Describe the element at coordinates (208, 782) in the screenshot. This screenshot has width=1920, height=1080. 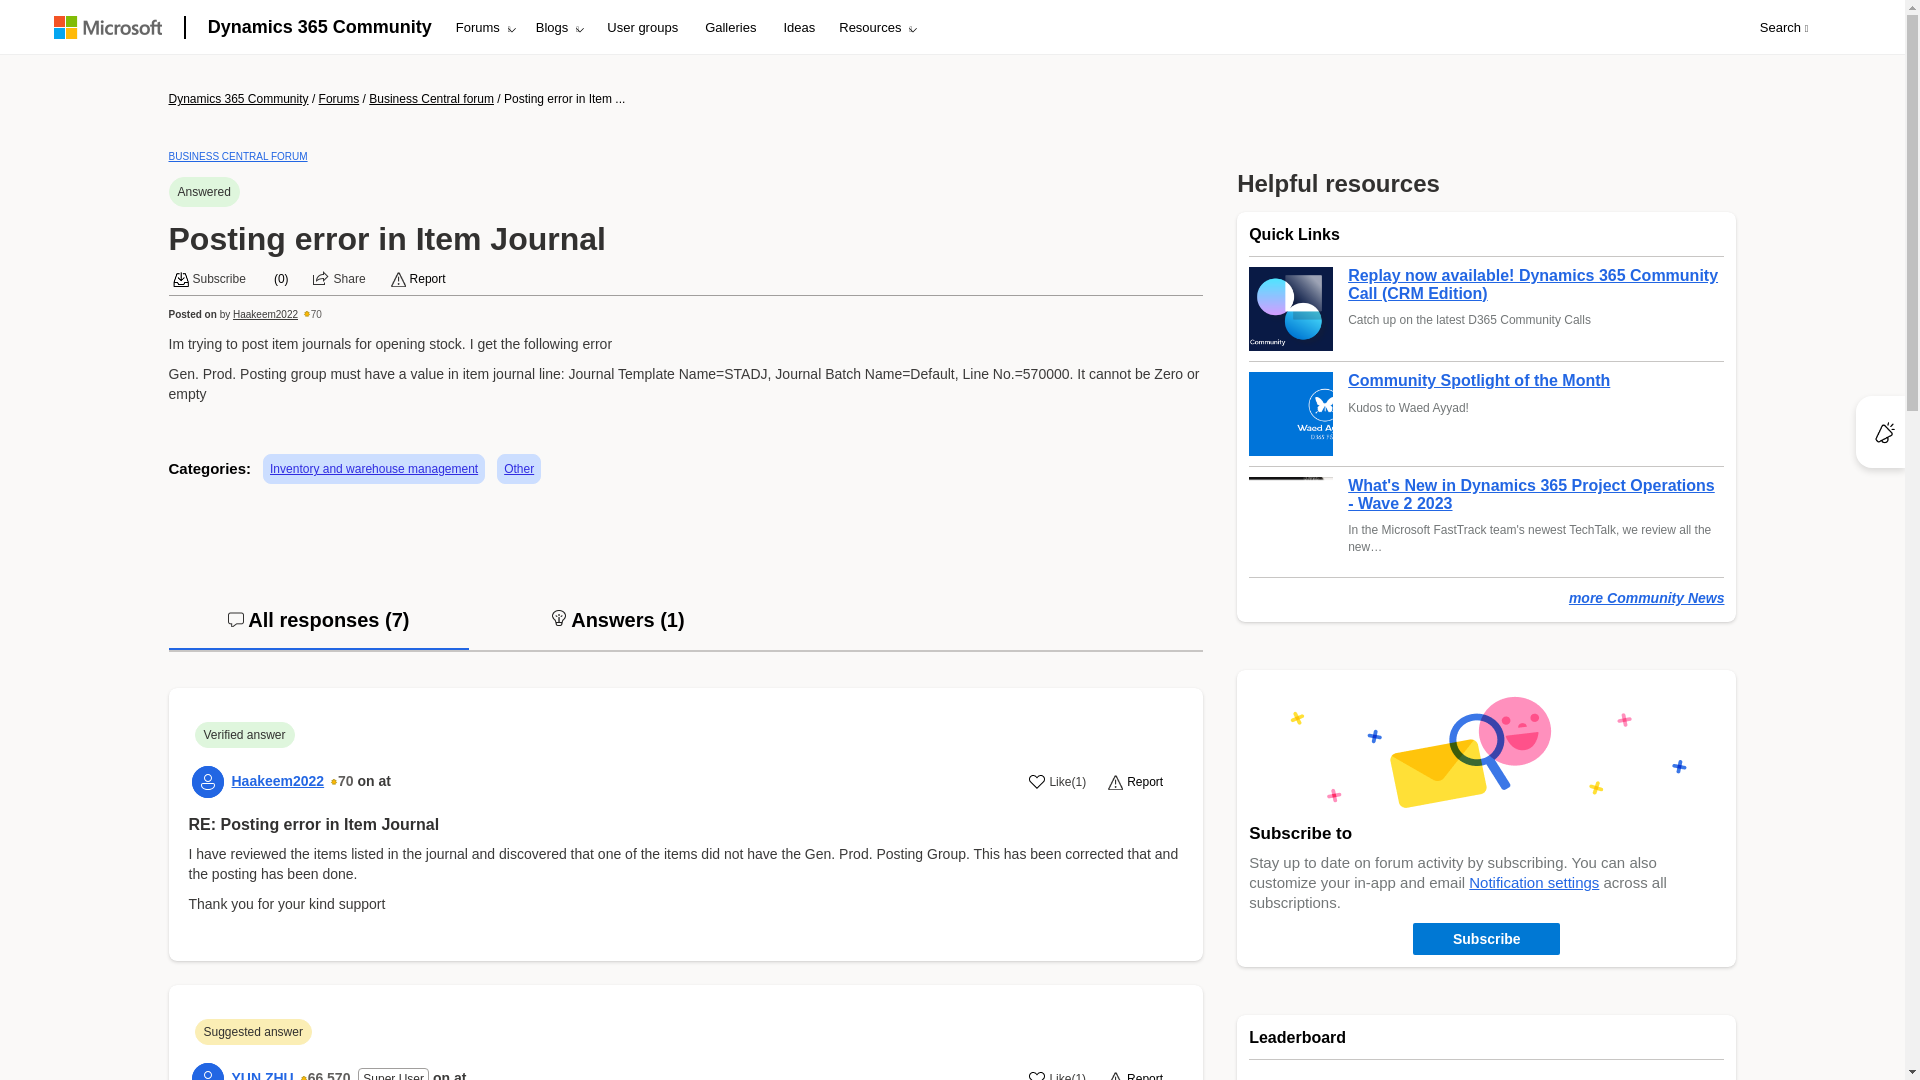
I see `Haakeem2022` at that location.